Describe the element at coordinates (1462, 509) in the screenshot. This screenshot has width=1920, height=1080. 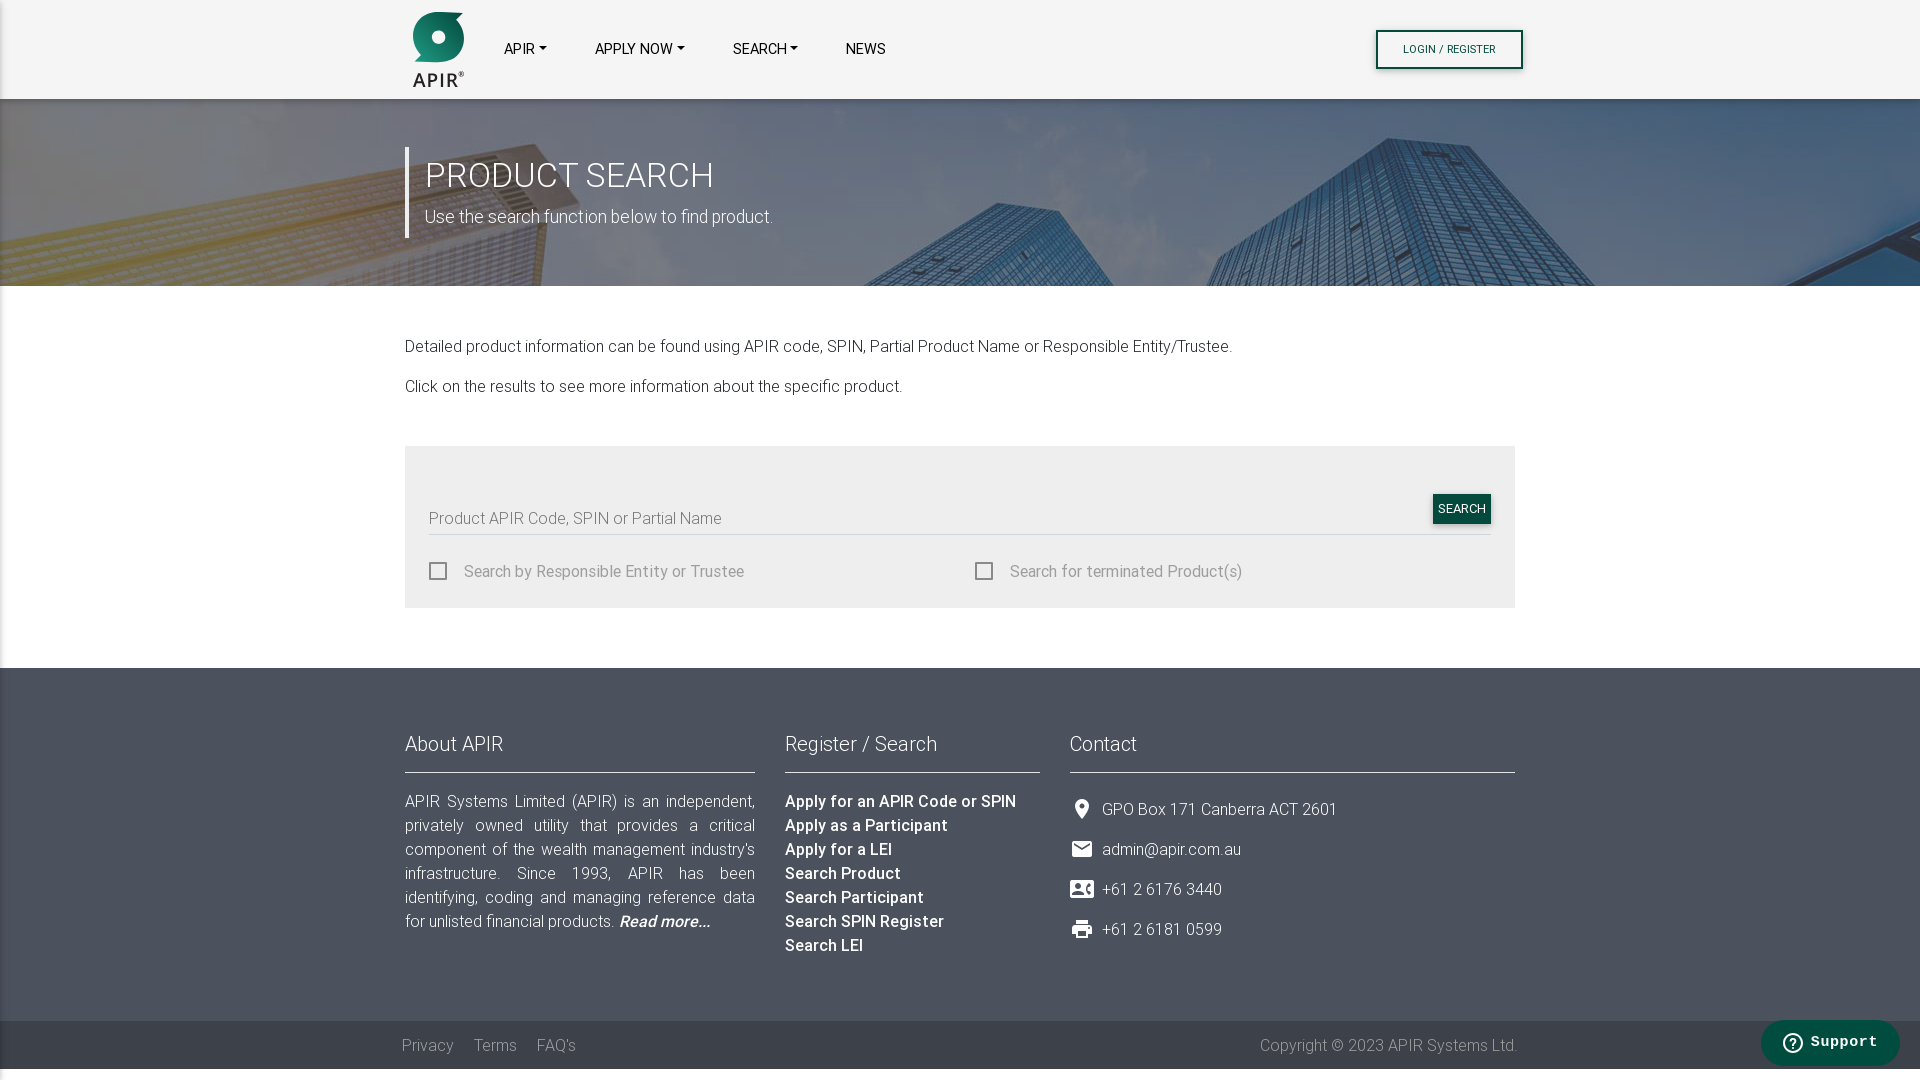
I see `SEARCH` at that location.